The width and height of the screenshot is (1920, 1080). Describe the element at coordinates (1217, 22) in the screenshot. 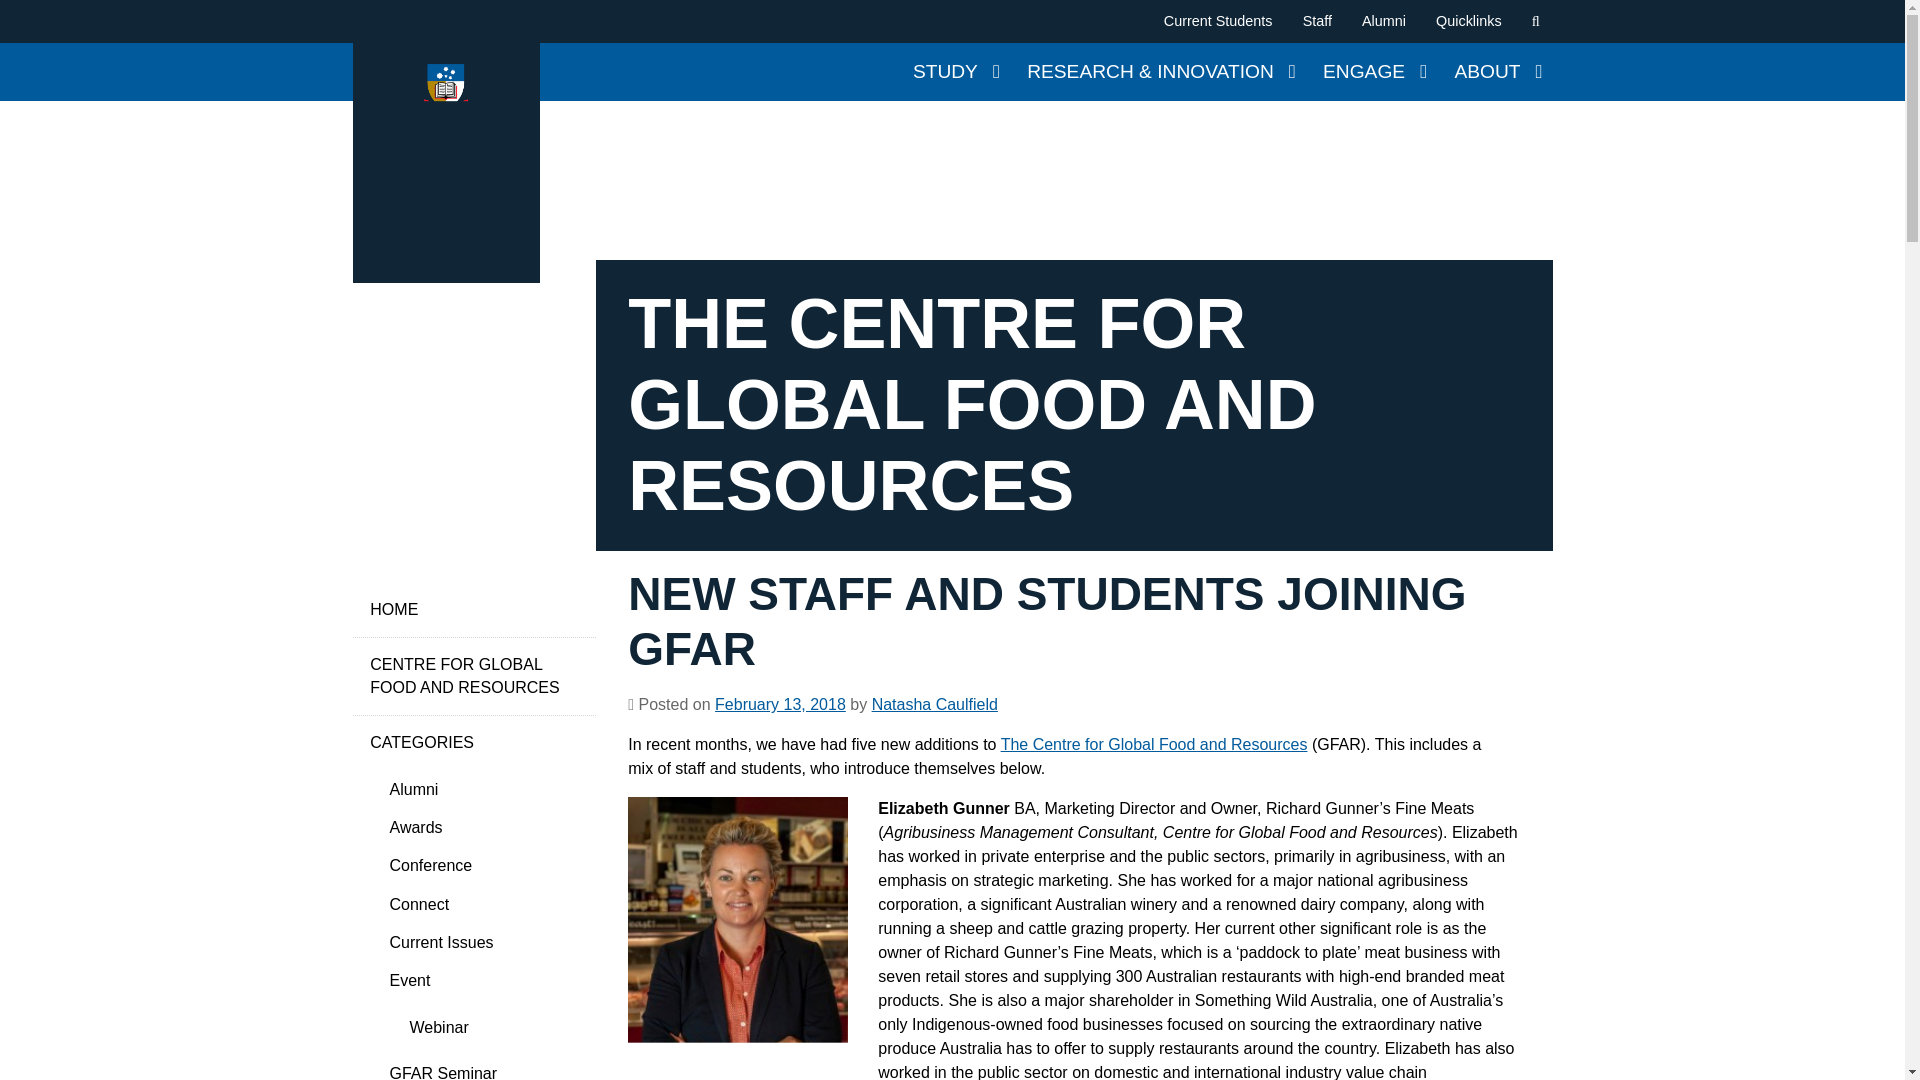

I see `Current Students` at that location.